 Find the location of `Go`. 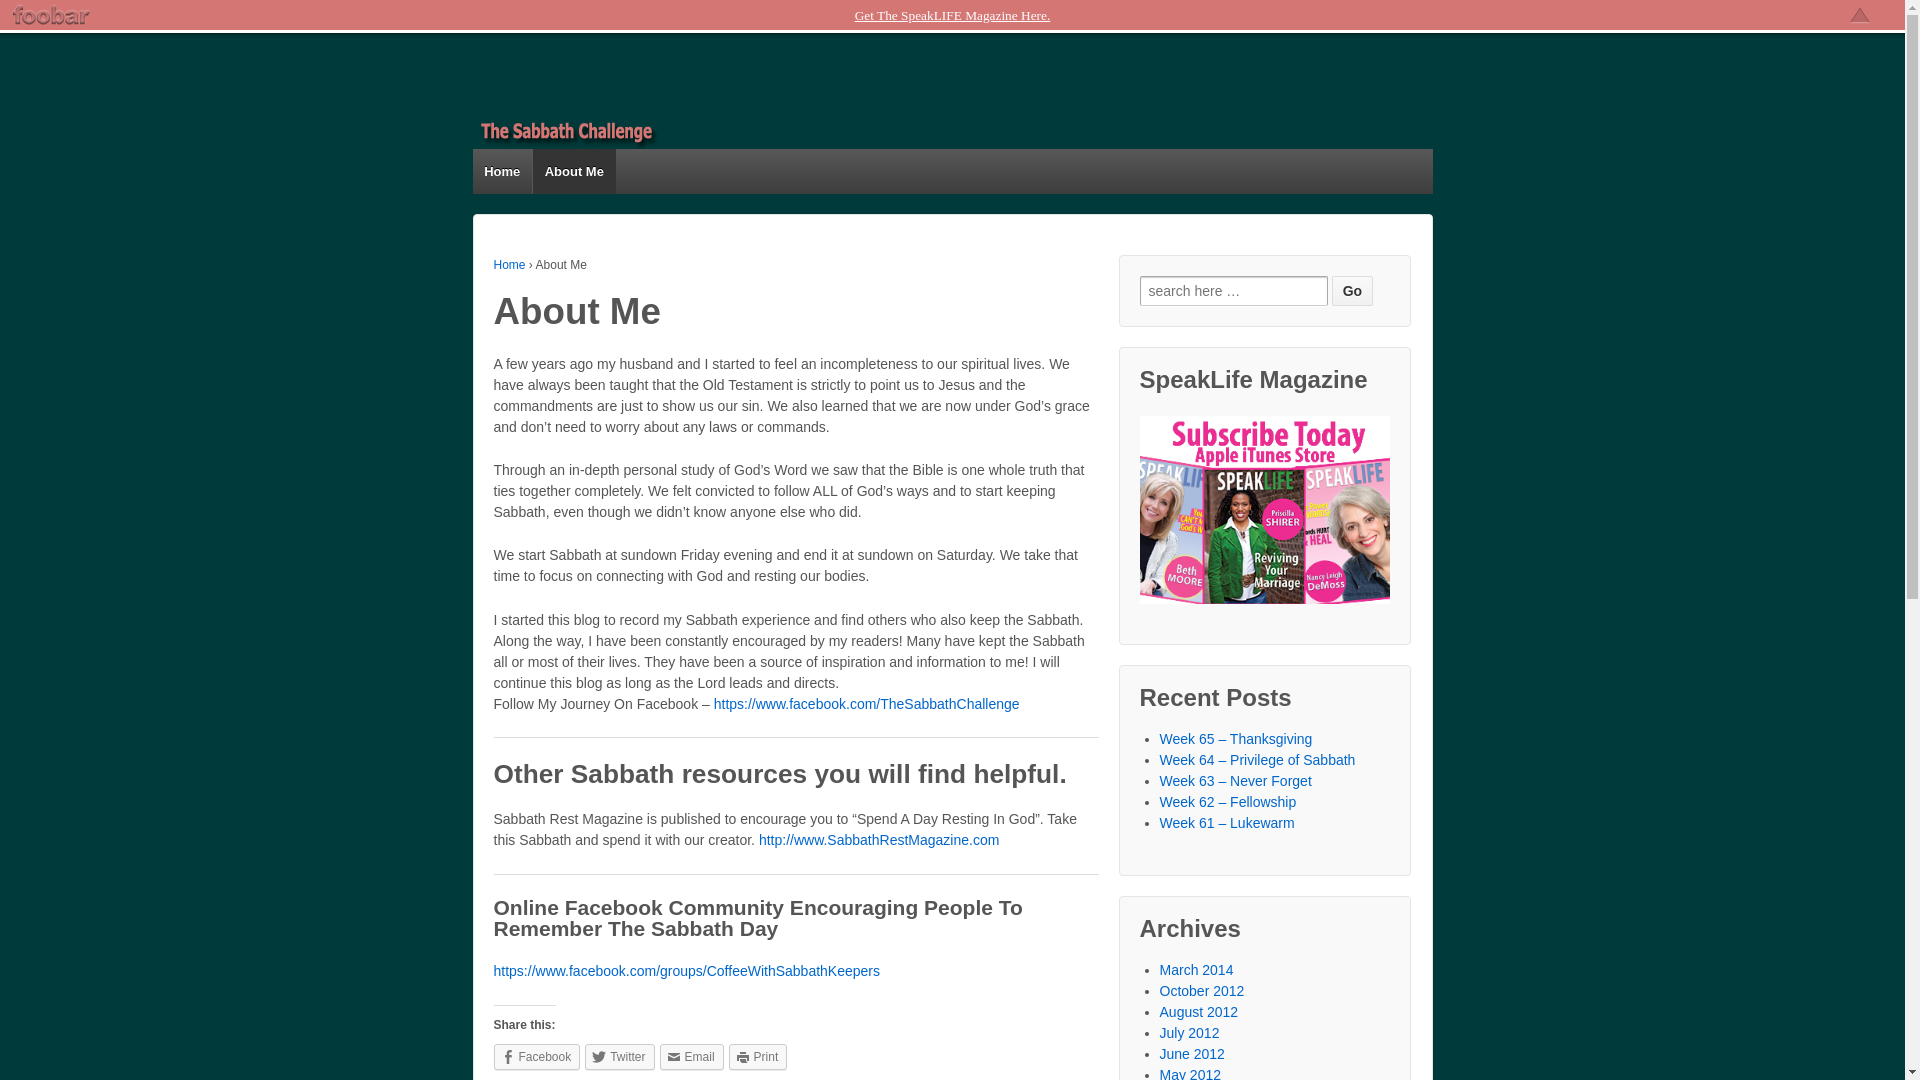

Go is located at coordinates (1352, 290).